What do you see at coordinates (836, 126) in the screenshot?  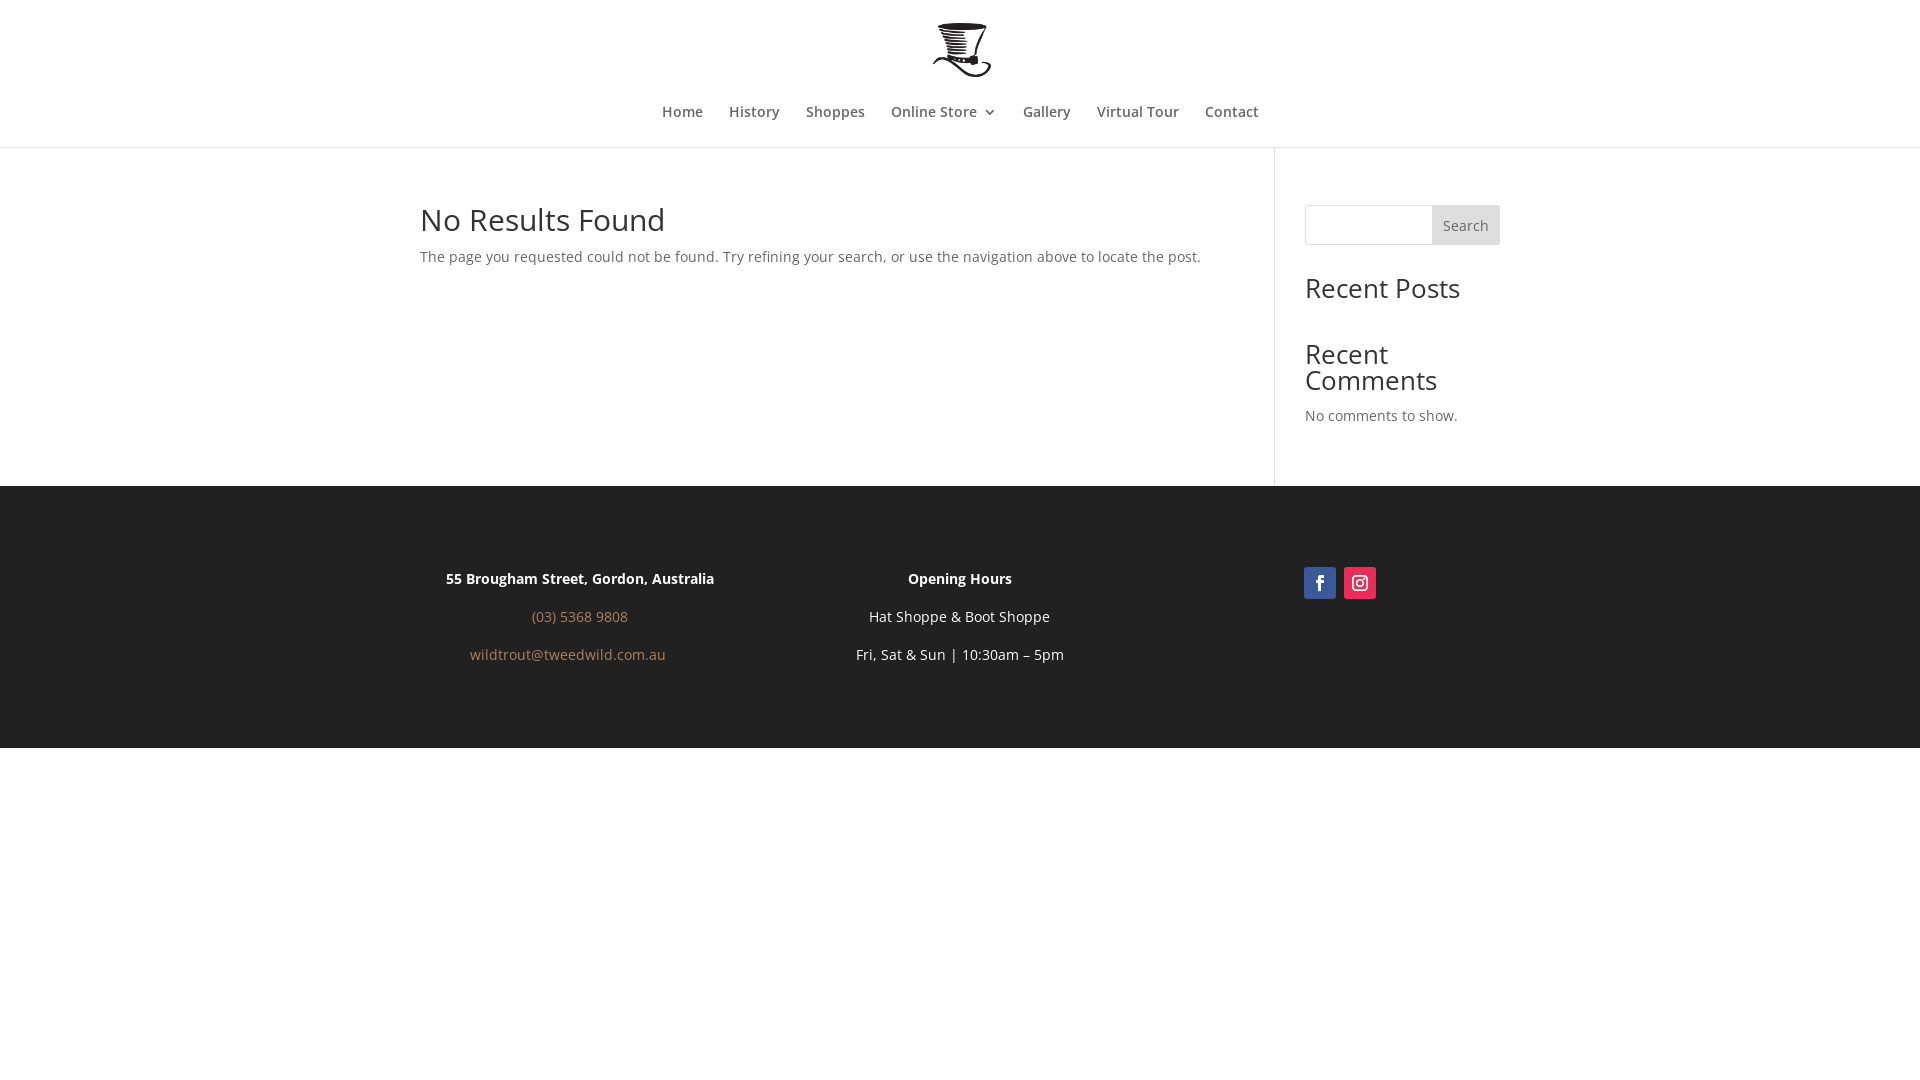 I see `Shoppes` at bounding box center [836, 126].